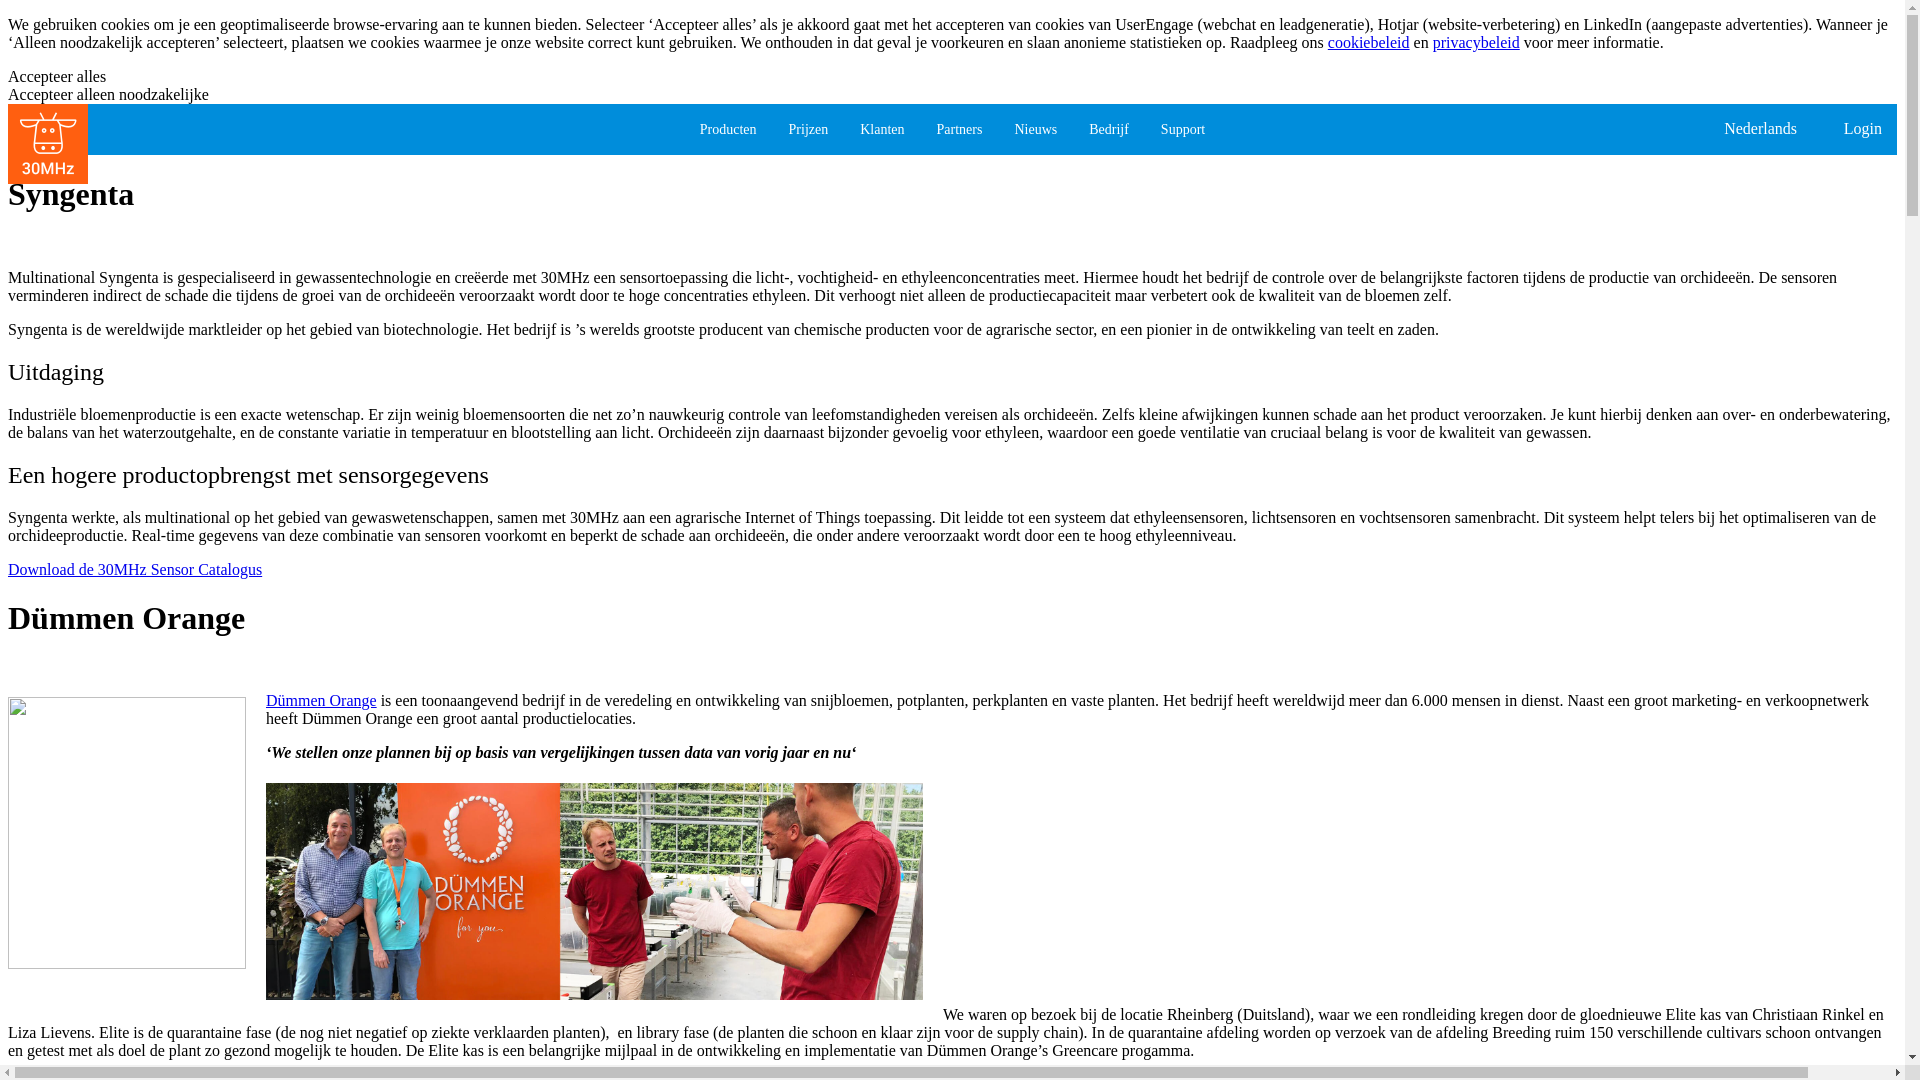 The image size is (1920, 1080). What do you see at coordinates (1369, 42) in the screenshot?
I see `cookiebeleid` at bounding box center [1369, 42].